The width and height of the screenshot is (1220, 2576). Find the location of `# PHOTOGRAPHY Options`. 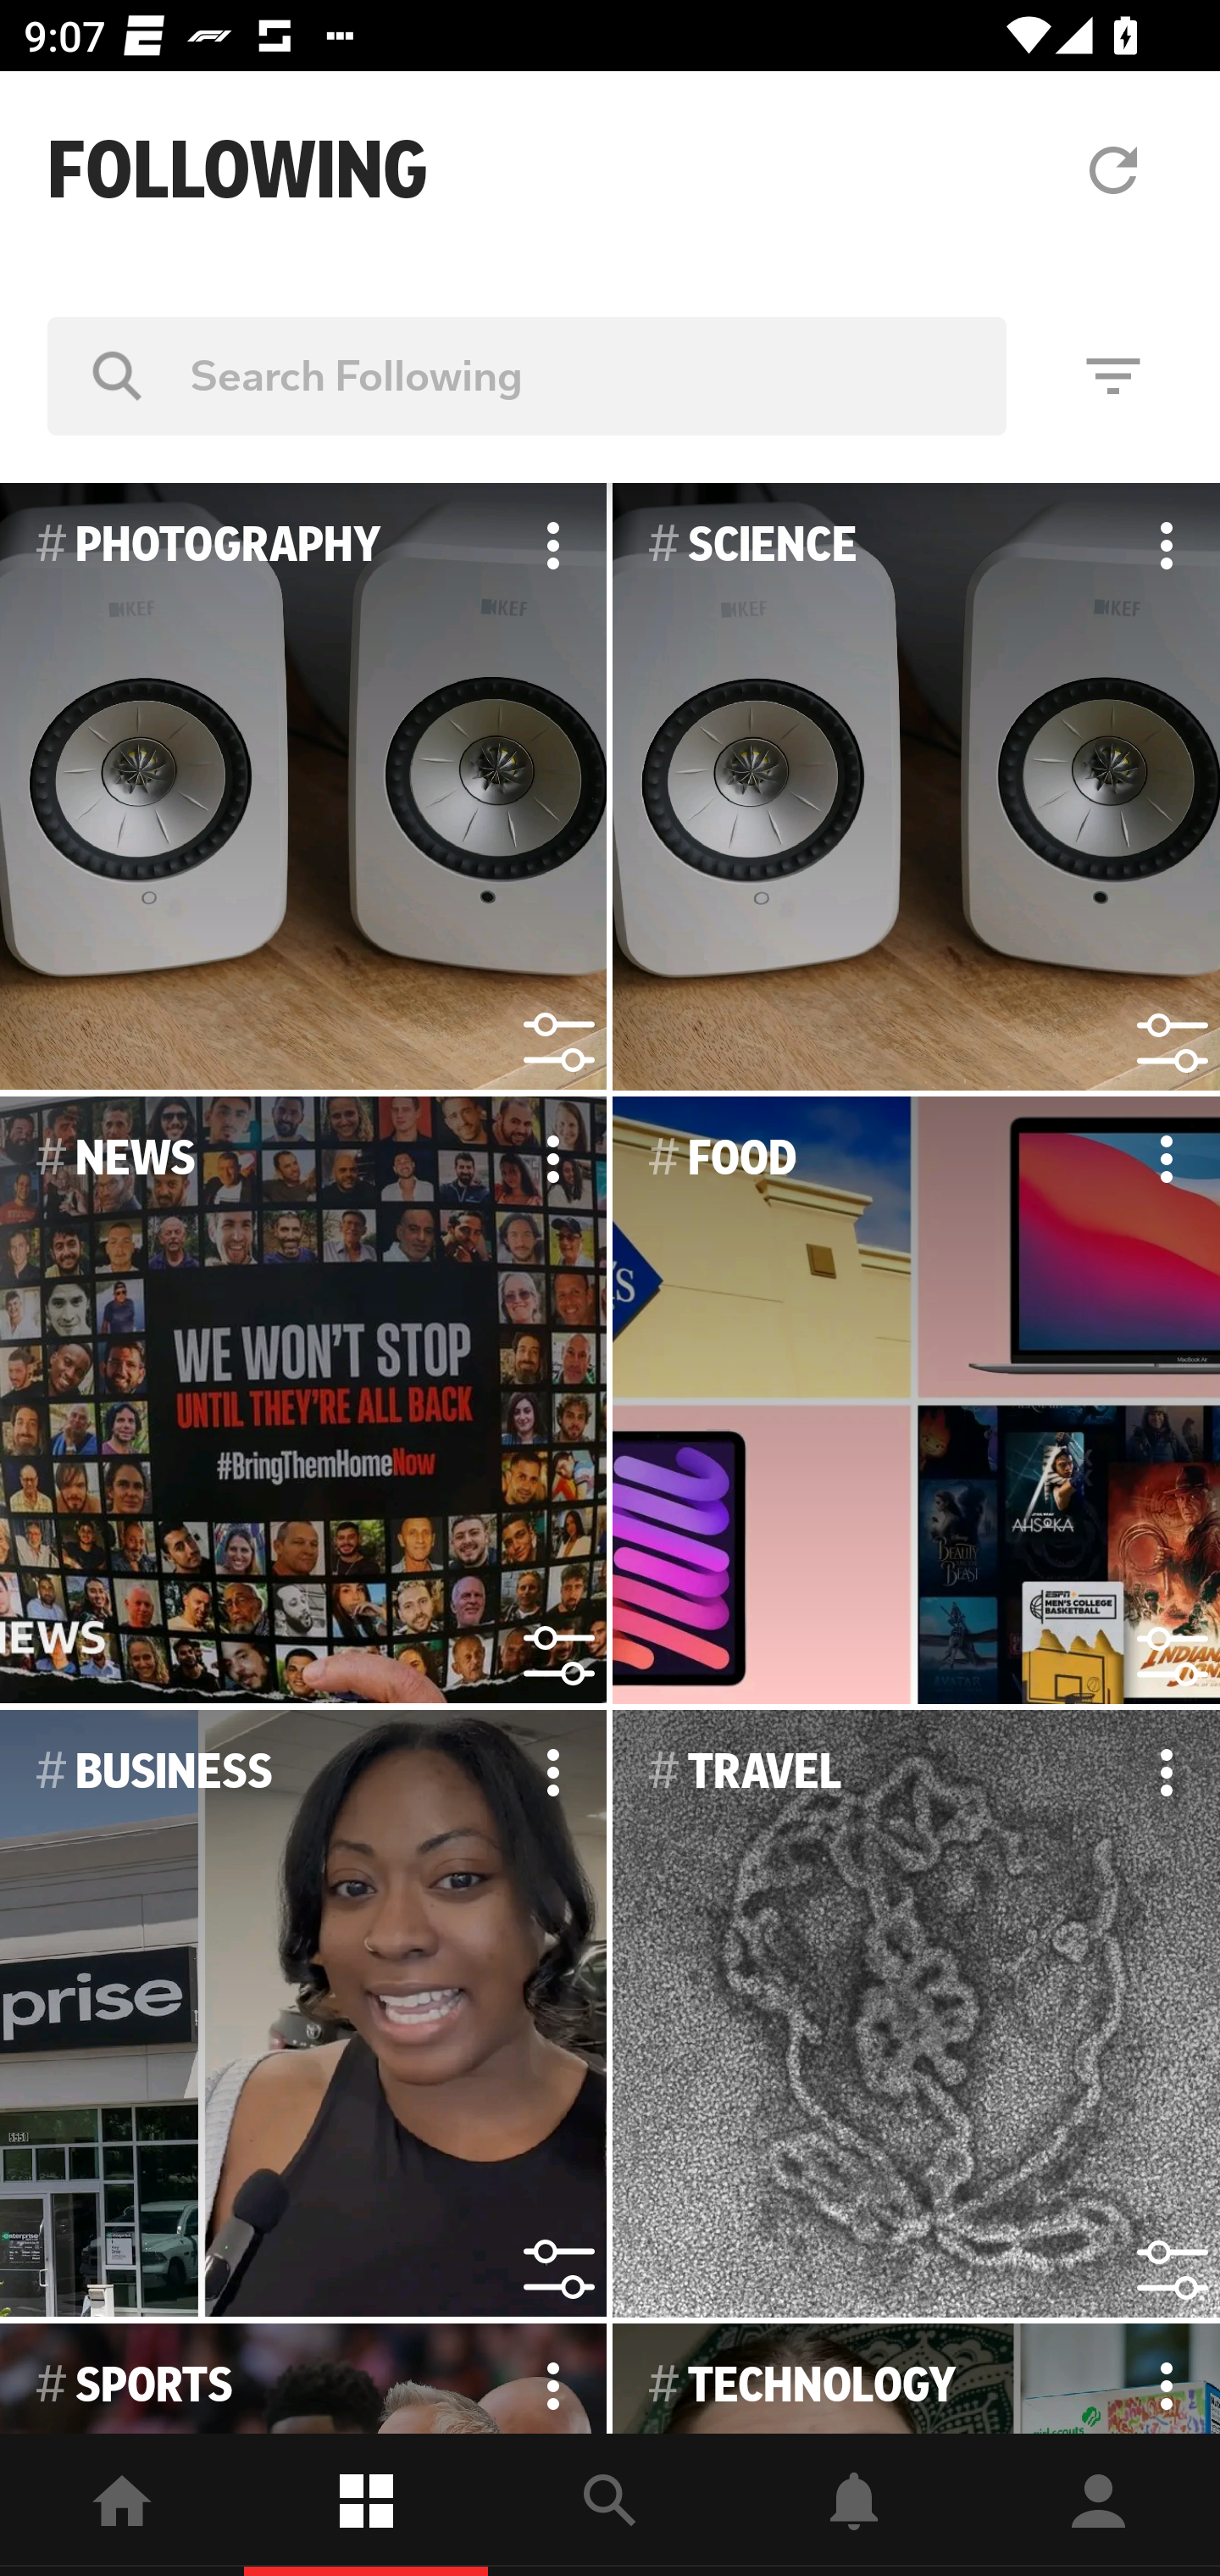

# PHOTOGRAPHY Options is located at coordinates (303, 786).